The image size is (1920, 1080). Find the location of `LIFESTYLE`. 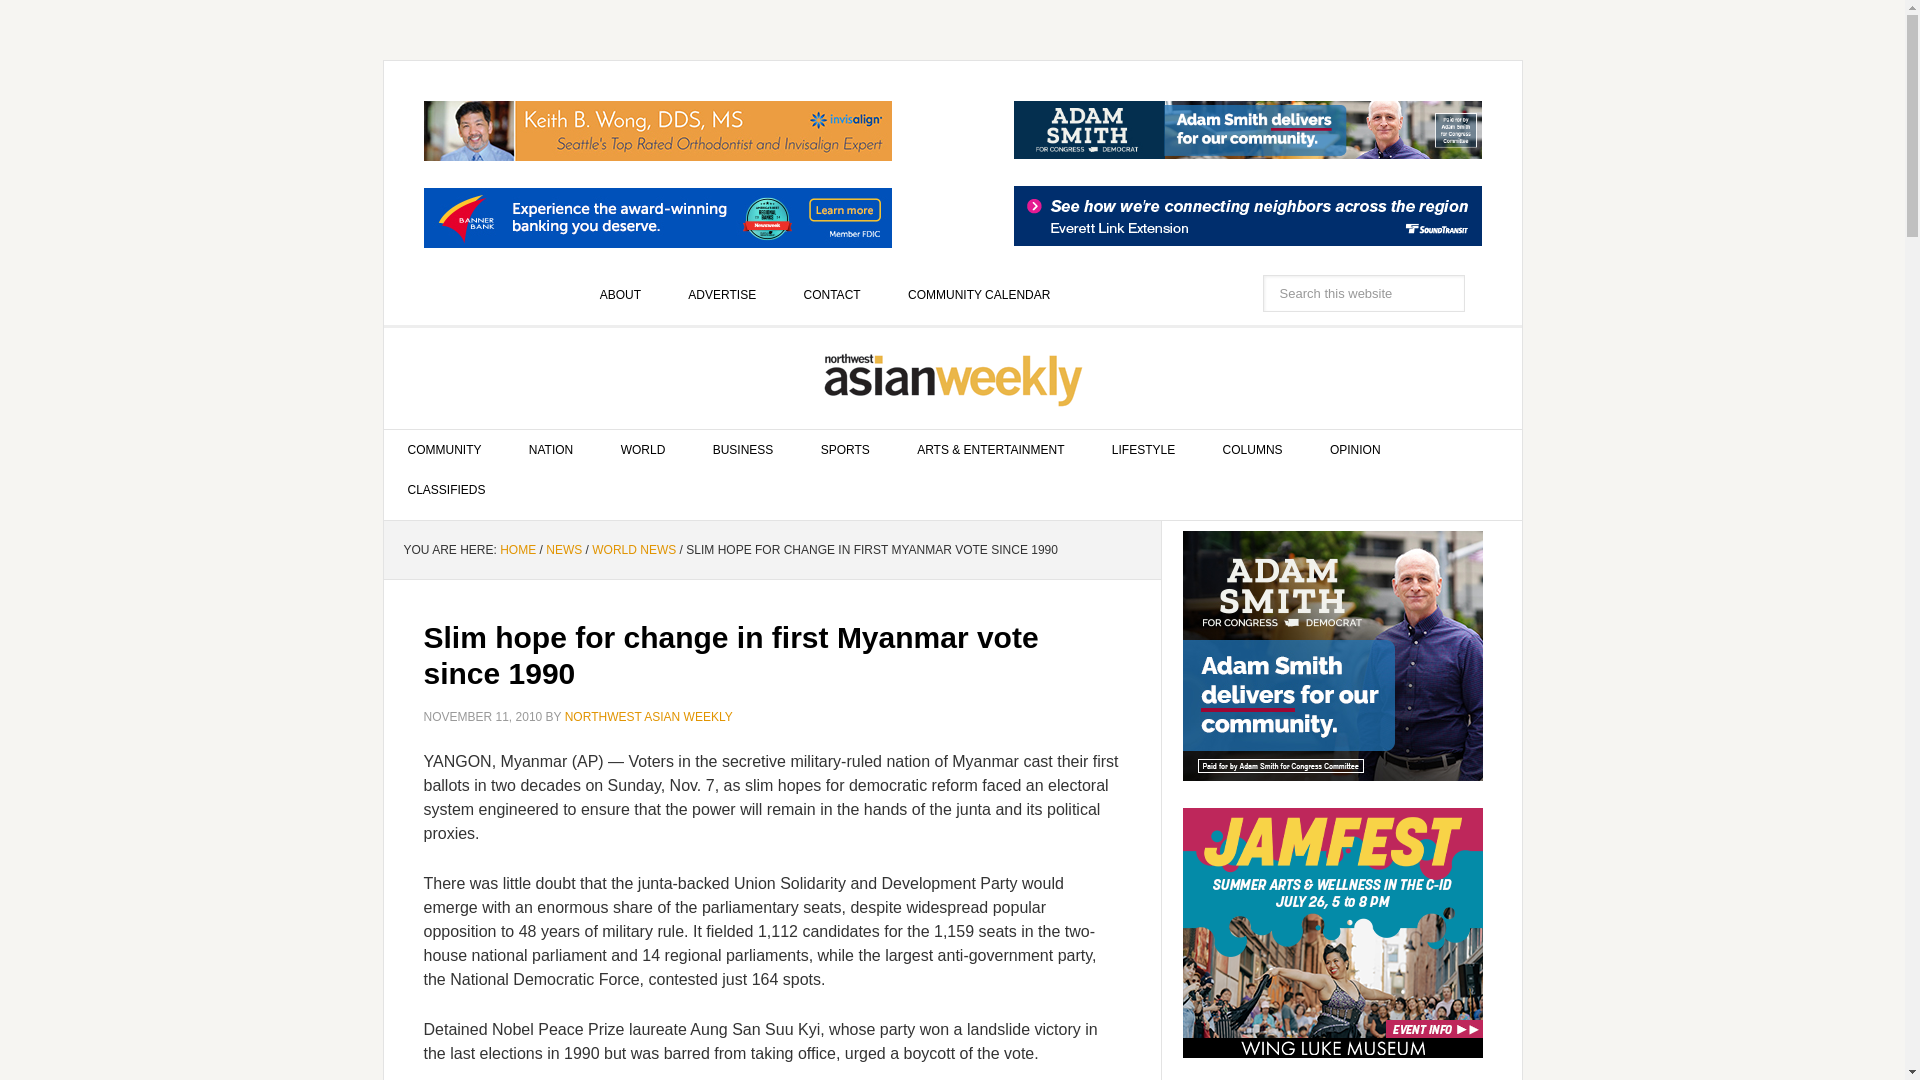

LIFESTYLE is located at coordinates (1143, 449).